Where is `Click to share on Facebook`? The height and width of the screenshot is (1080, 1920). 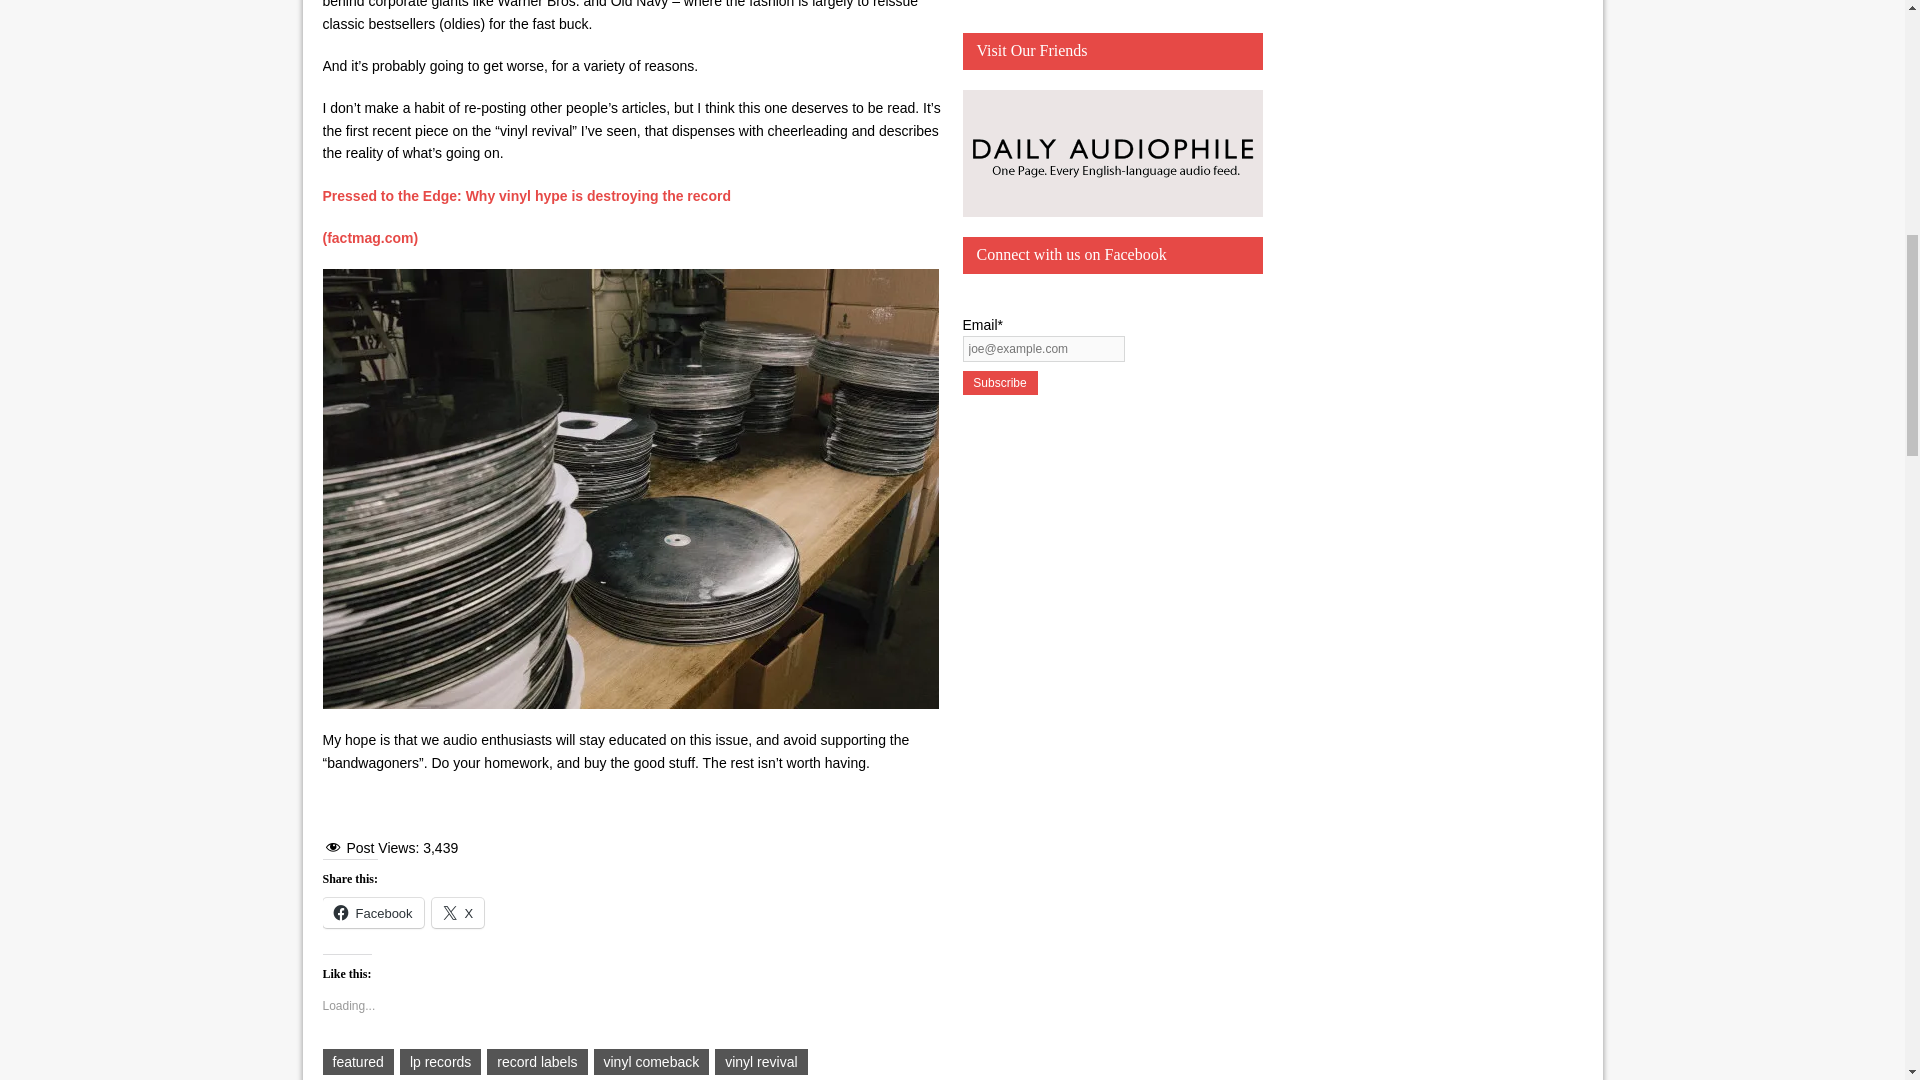 Click to share on Facebook is located at coordinates (372, 912).